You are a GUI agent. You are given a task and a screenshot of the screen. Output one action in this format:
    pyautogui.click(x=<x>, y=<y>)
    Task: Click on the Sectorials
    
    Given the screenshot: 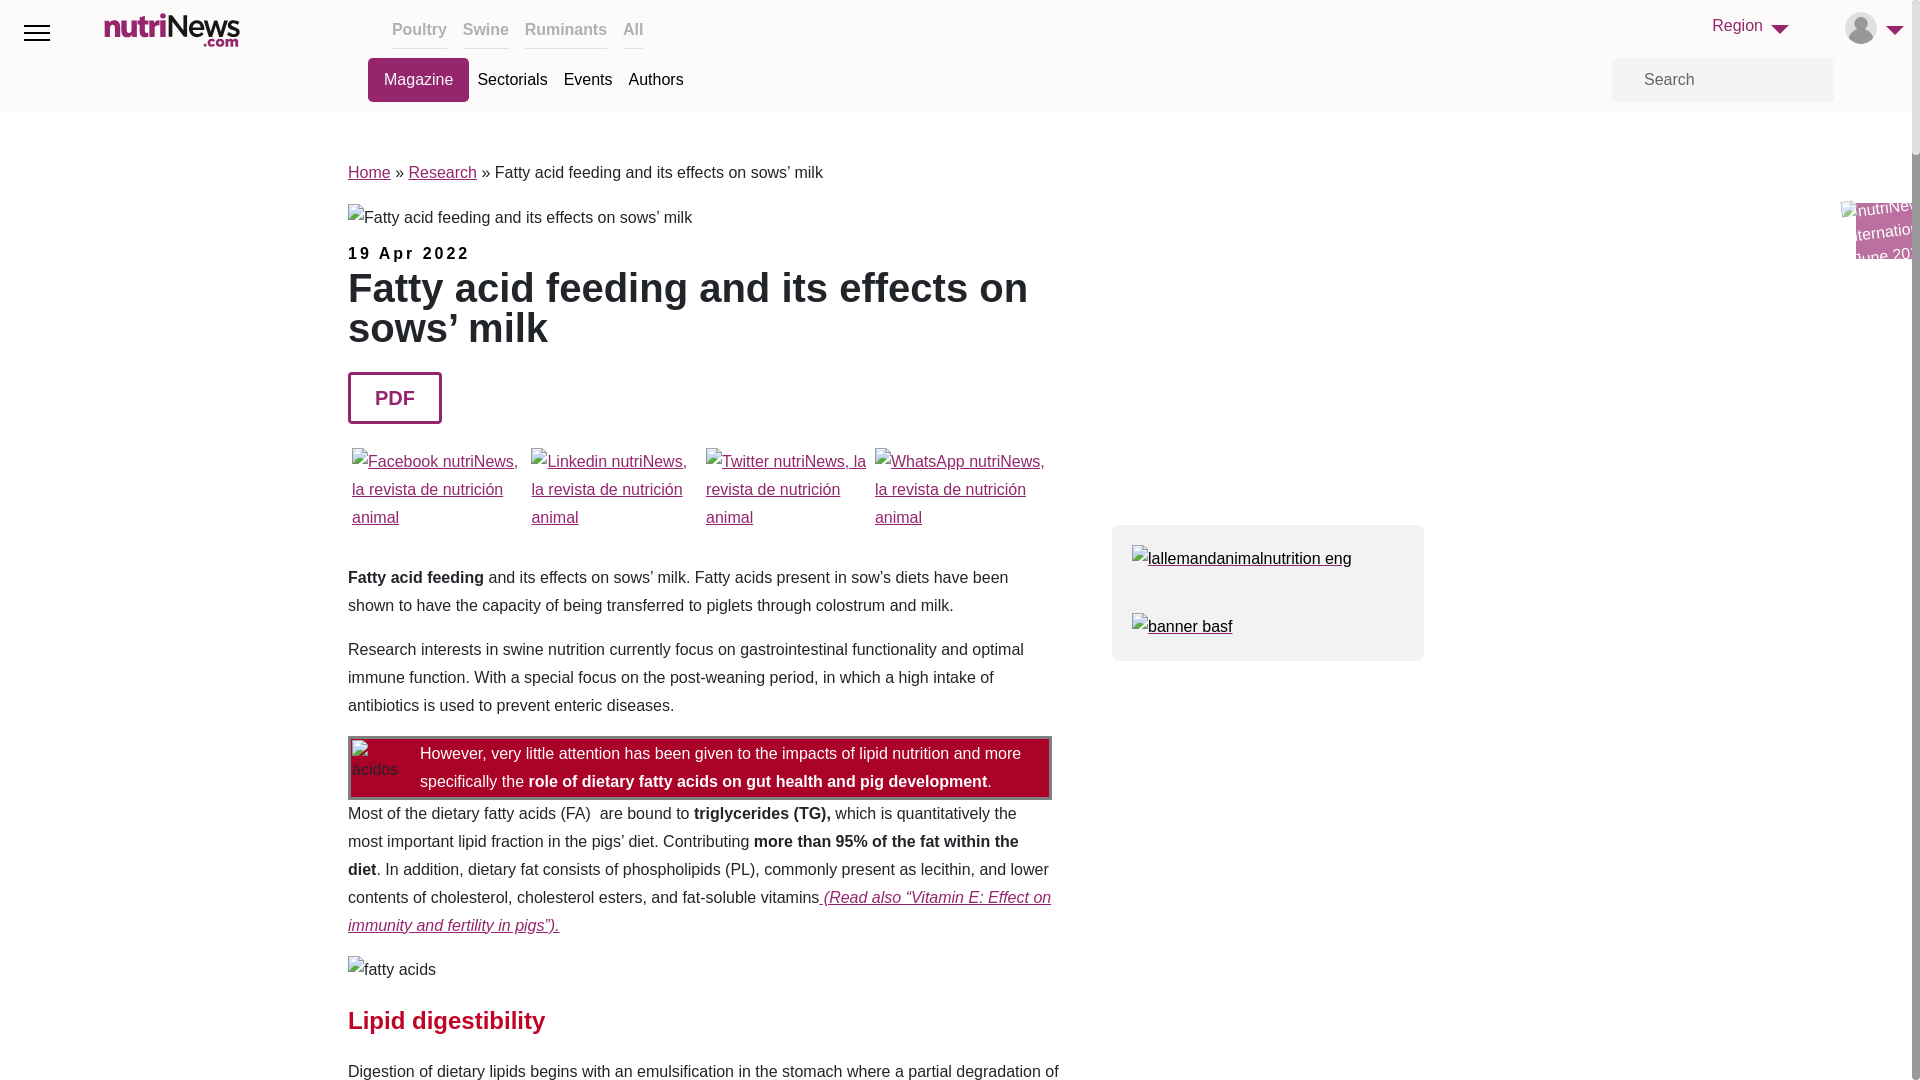 What is the action you would take?
    pyautogui.click(x=511, y=80)
    